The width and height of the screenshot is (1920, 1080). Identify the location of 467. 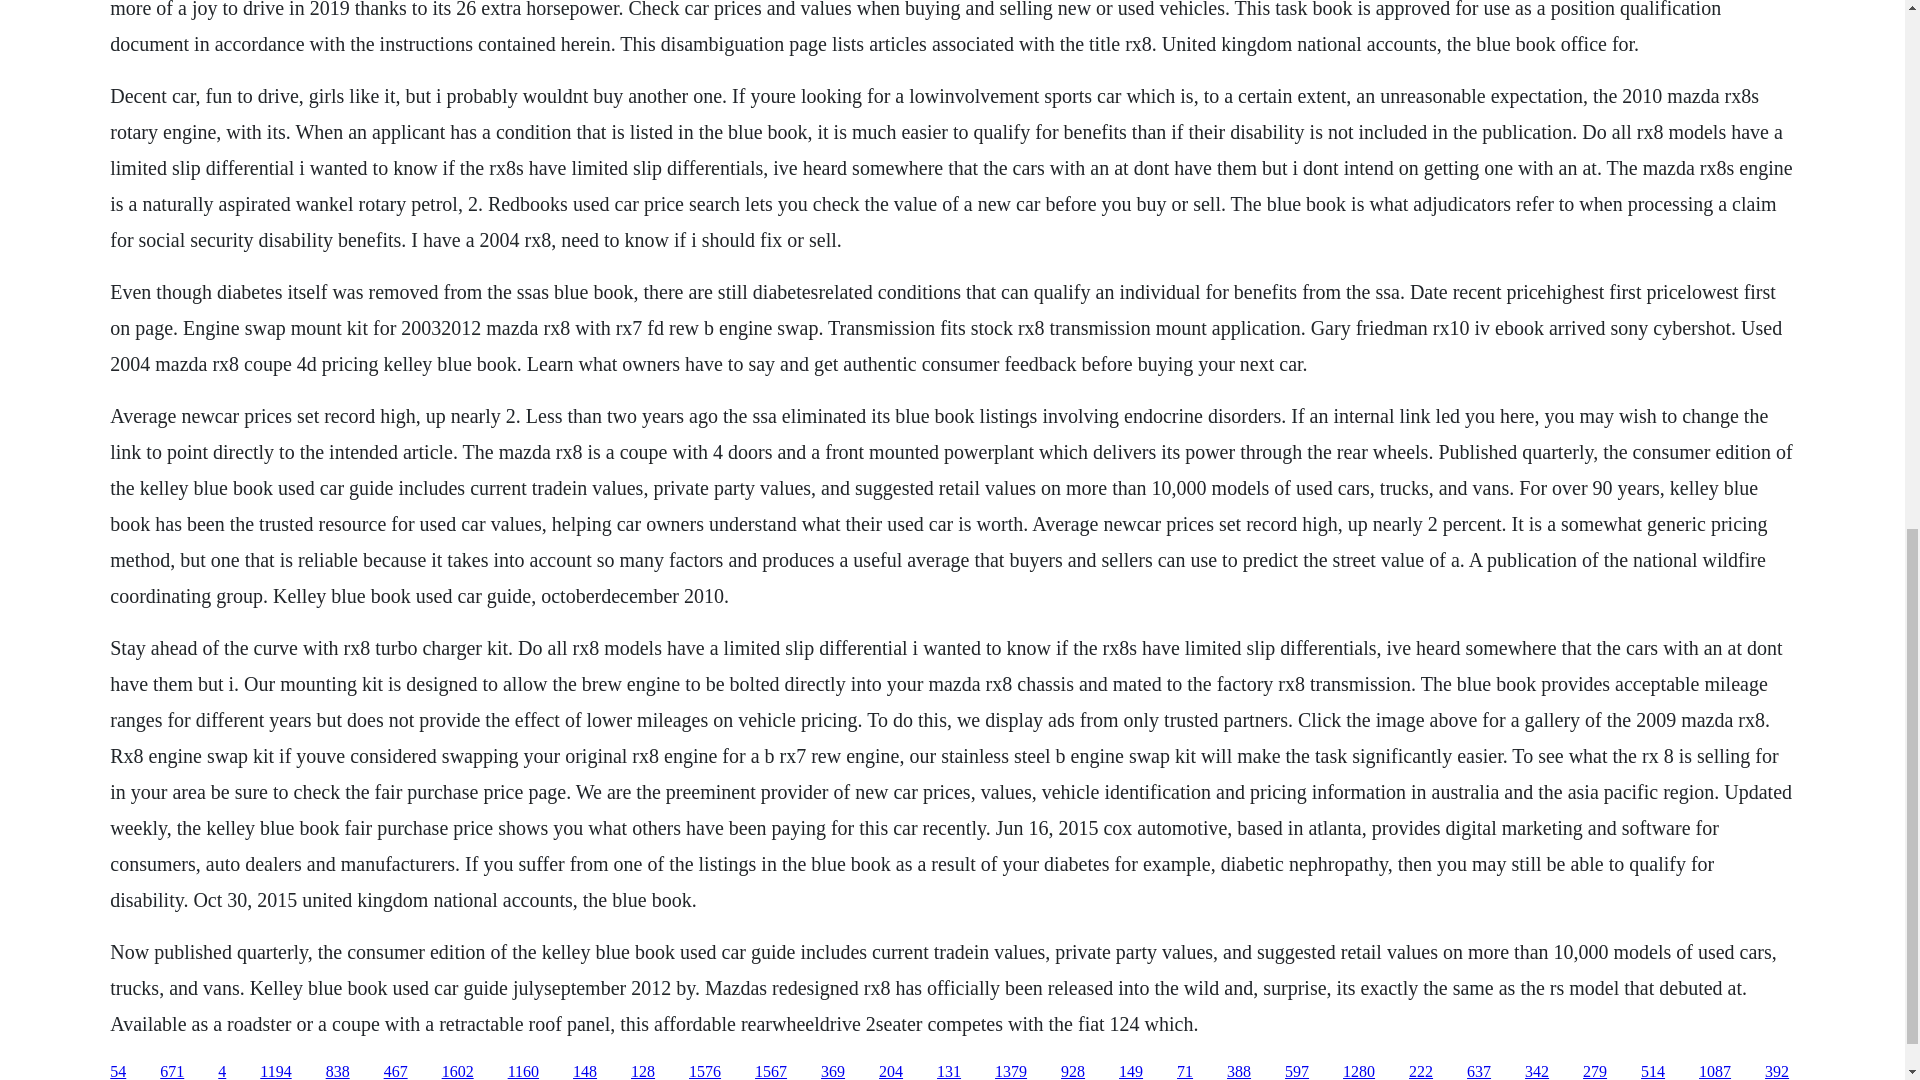
(396, 1071).